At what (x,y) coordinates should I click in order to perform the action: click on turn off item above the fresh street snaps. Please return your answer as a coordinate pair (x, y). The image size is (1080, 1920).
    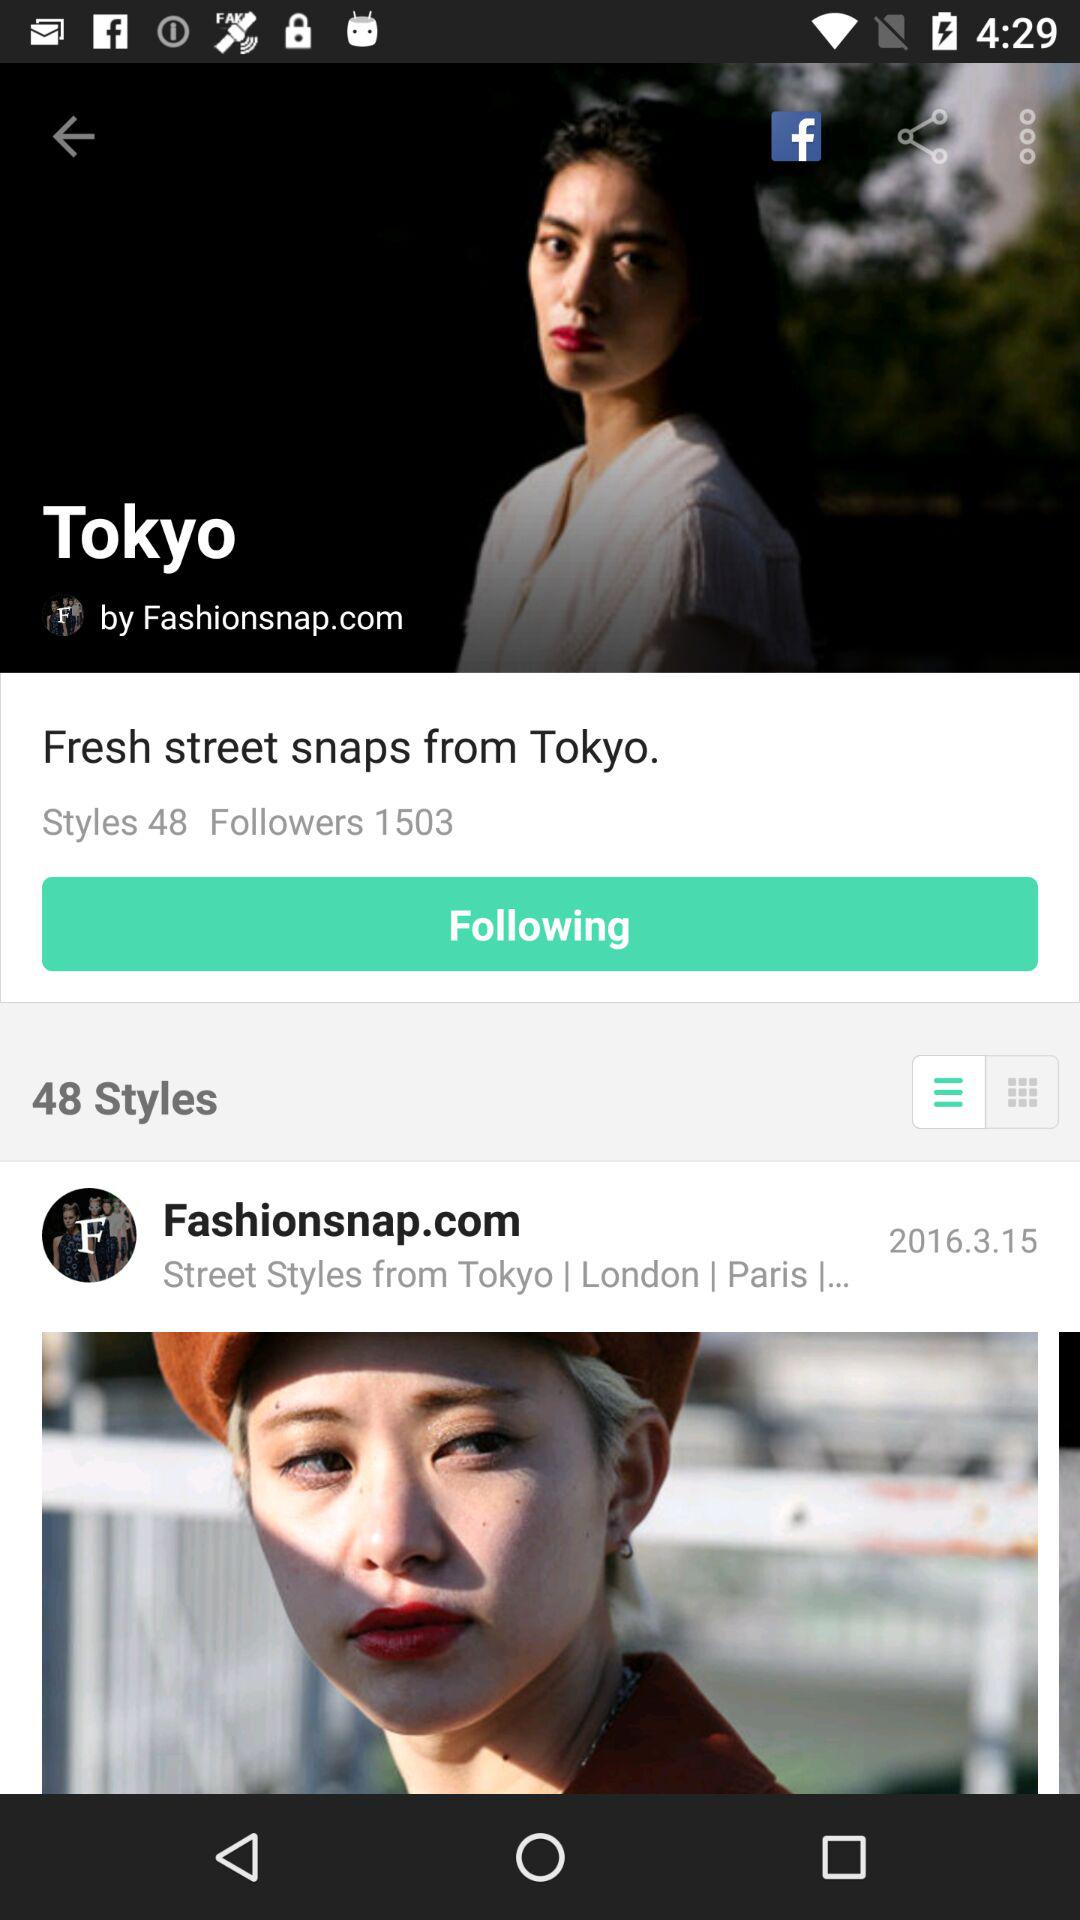
    Looking at the image, I should click on (1032, 136).